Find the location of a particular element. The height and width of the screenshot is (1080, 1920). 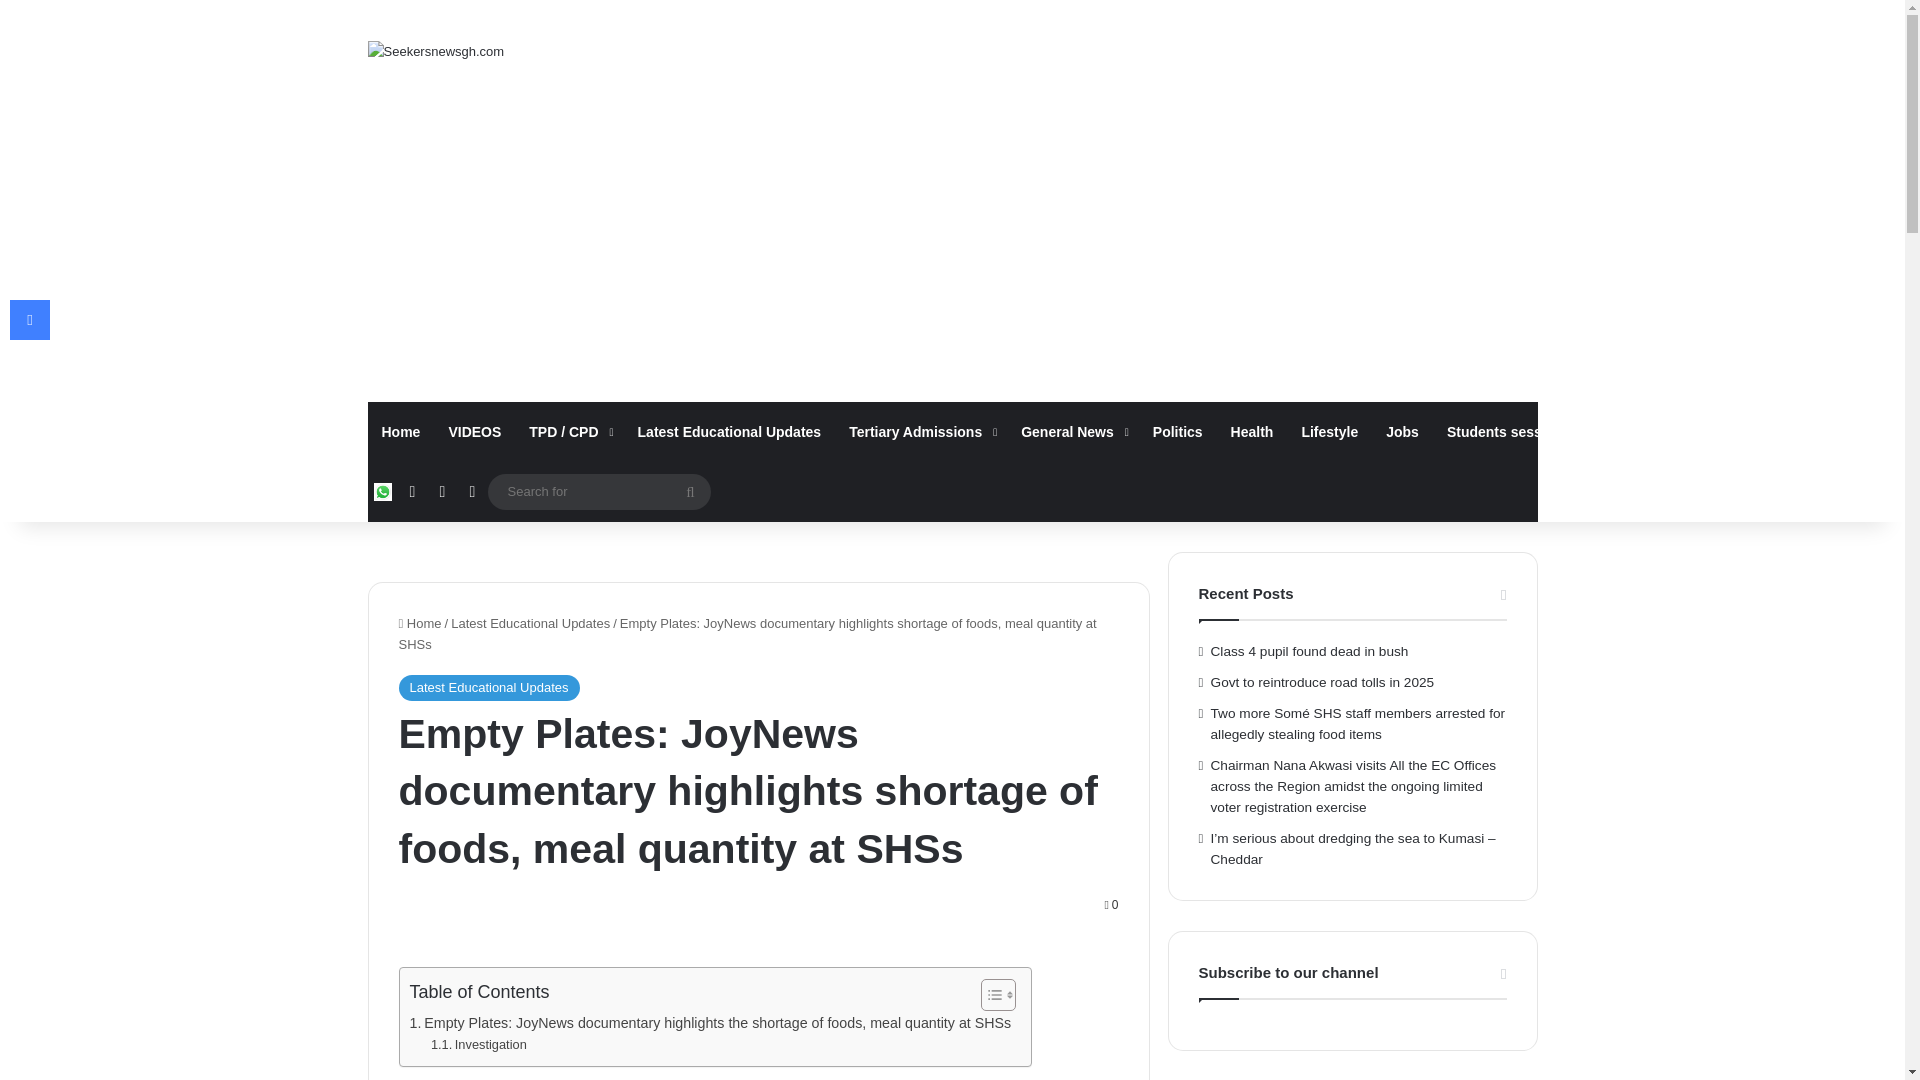

VIDEOS is located at coordinates (474, 432).